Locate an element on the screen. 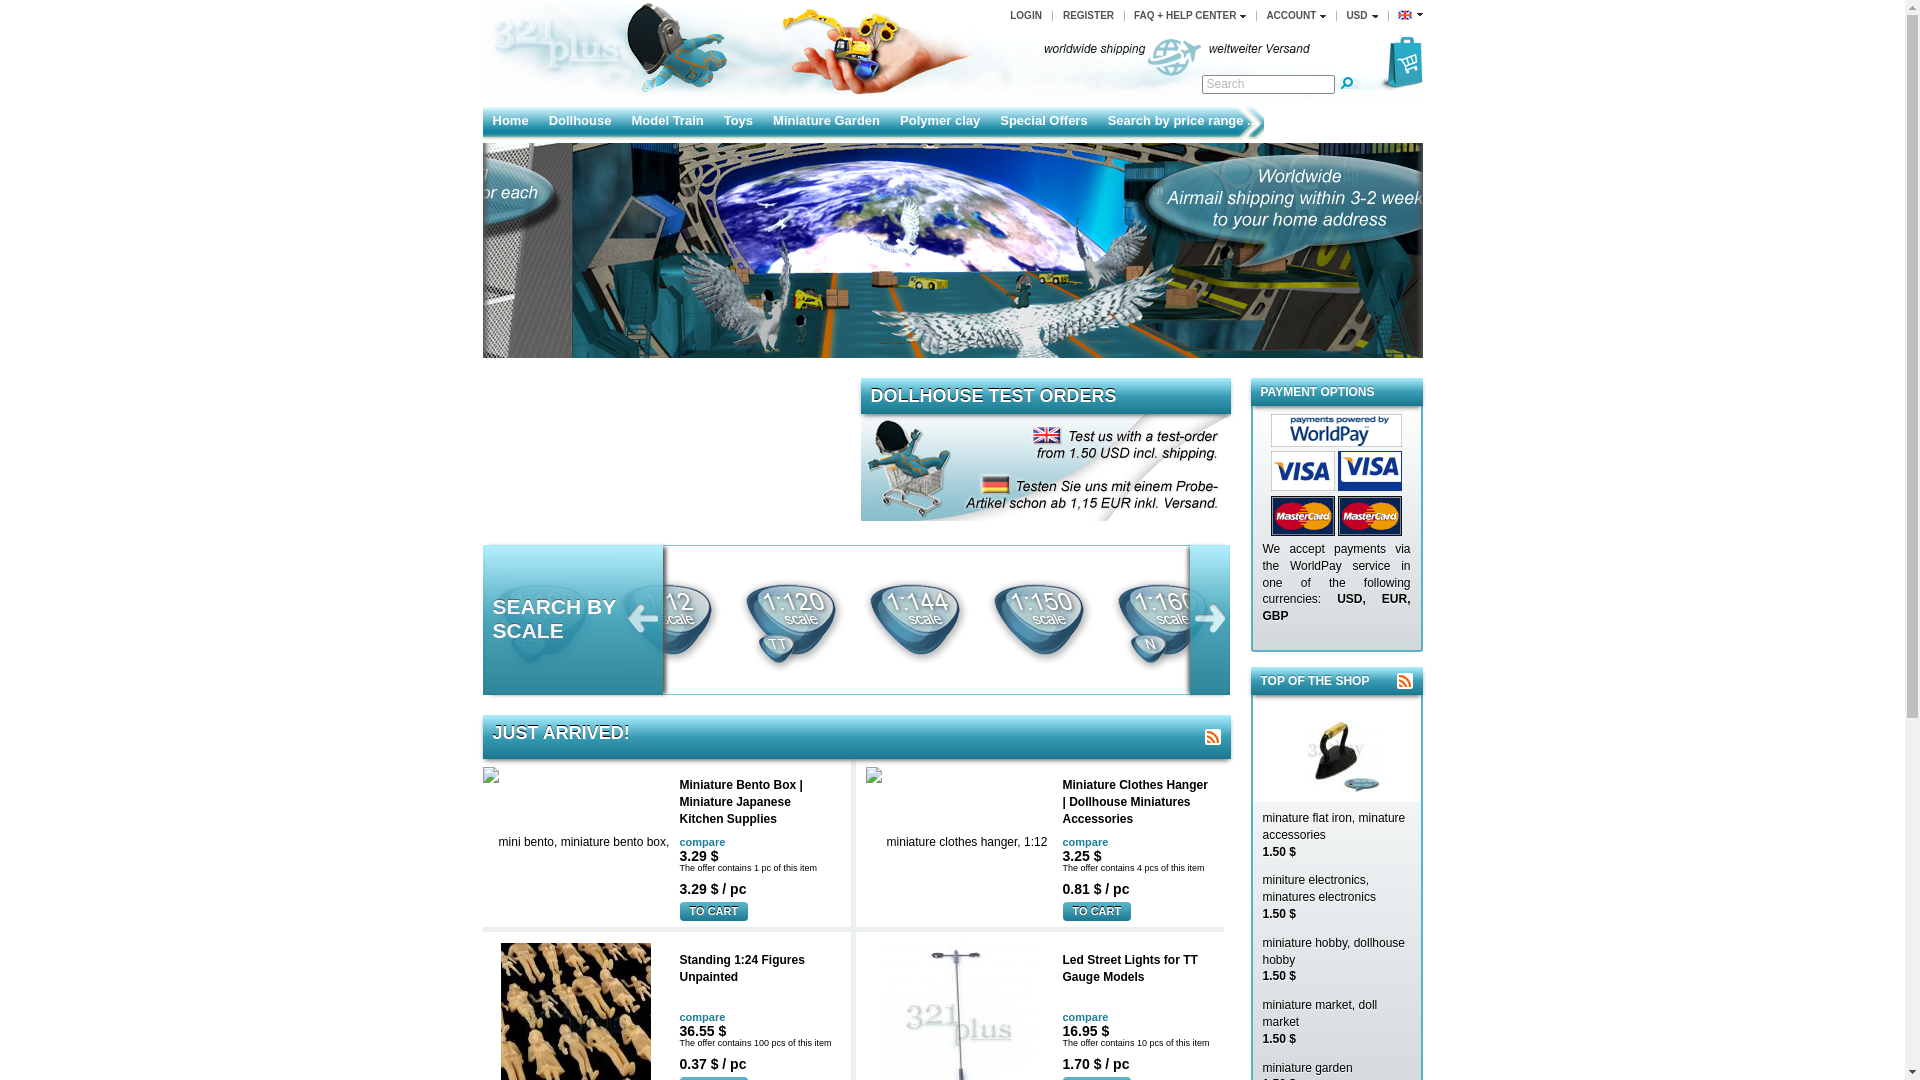 Image resolution: width=1920 pixels, height=1080 pixels. compare is located at coordinates (1142, 1019).